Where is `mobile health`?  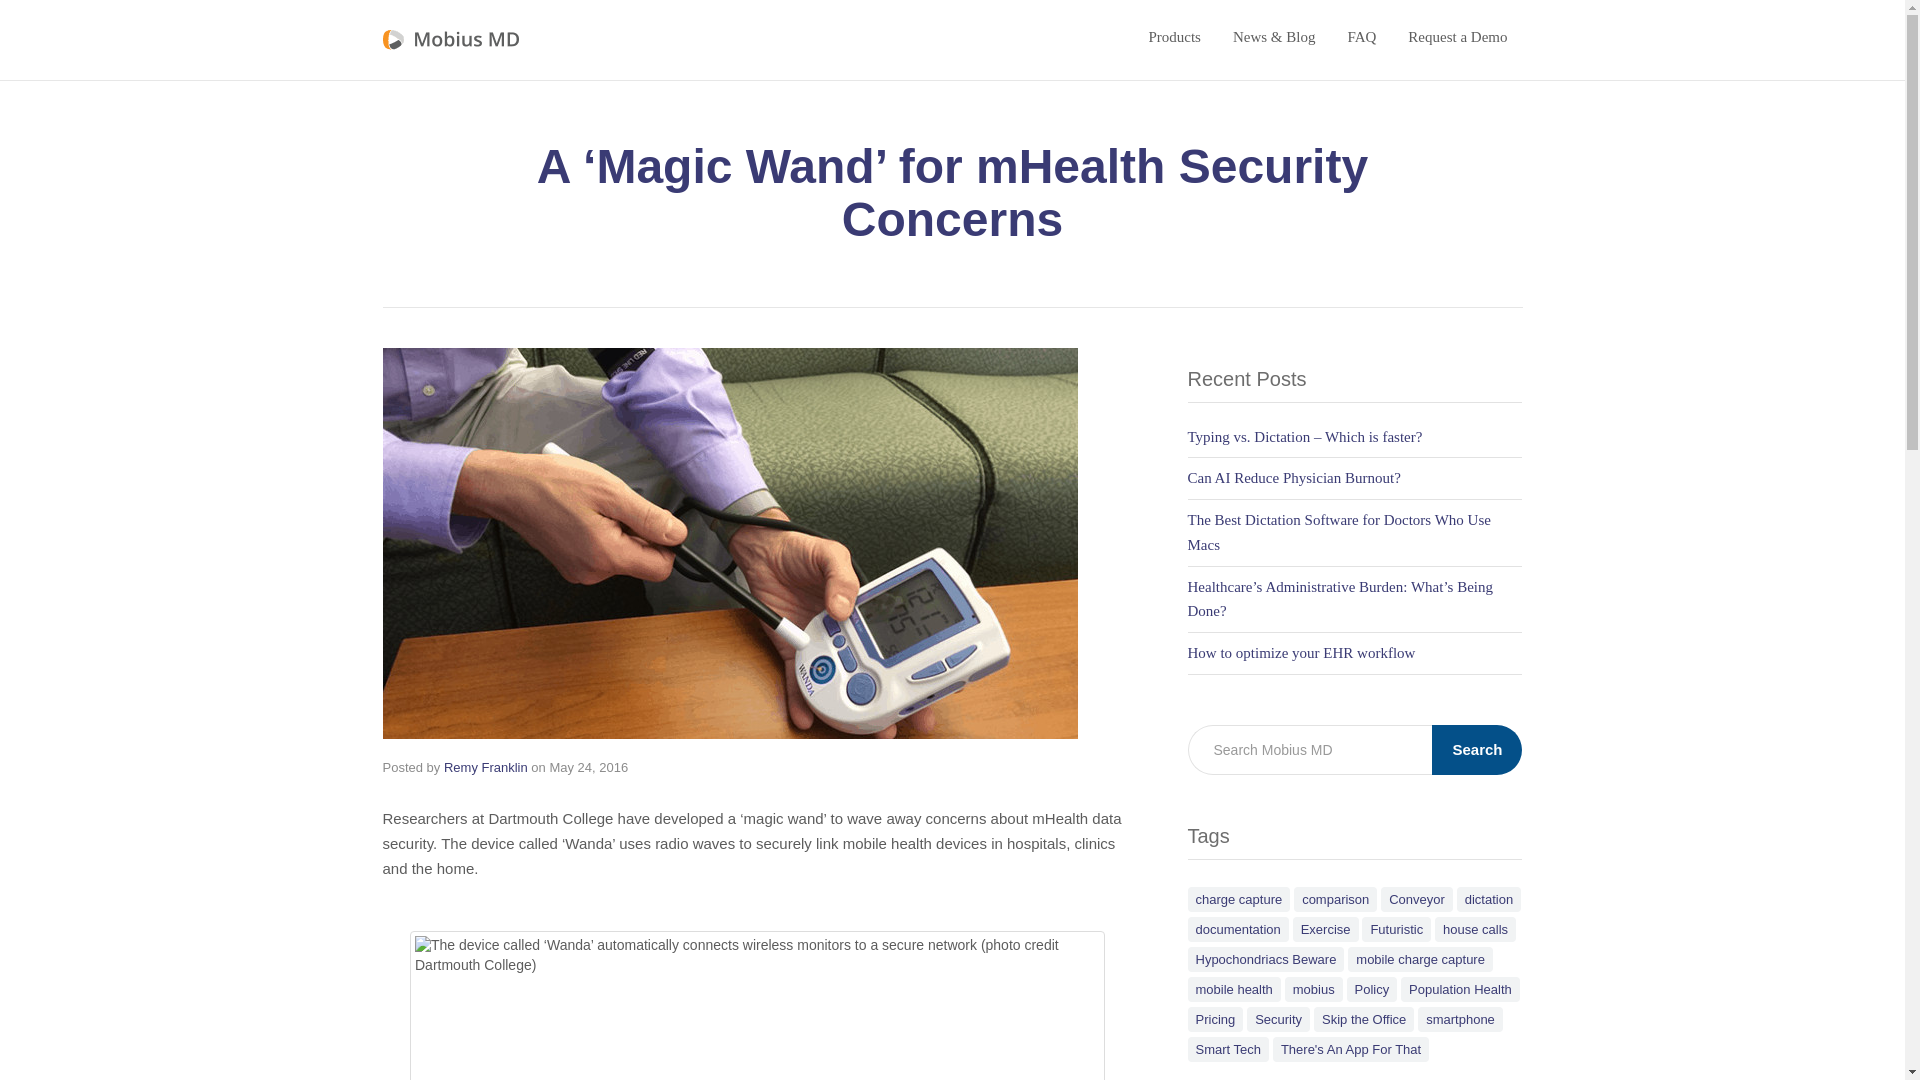 mobile health is located at coordinates (1234, 990).